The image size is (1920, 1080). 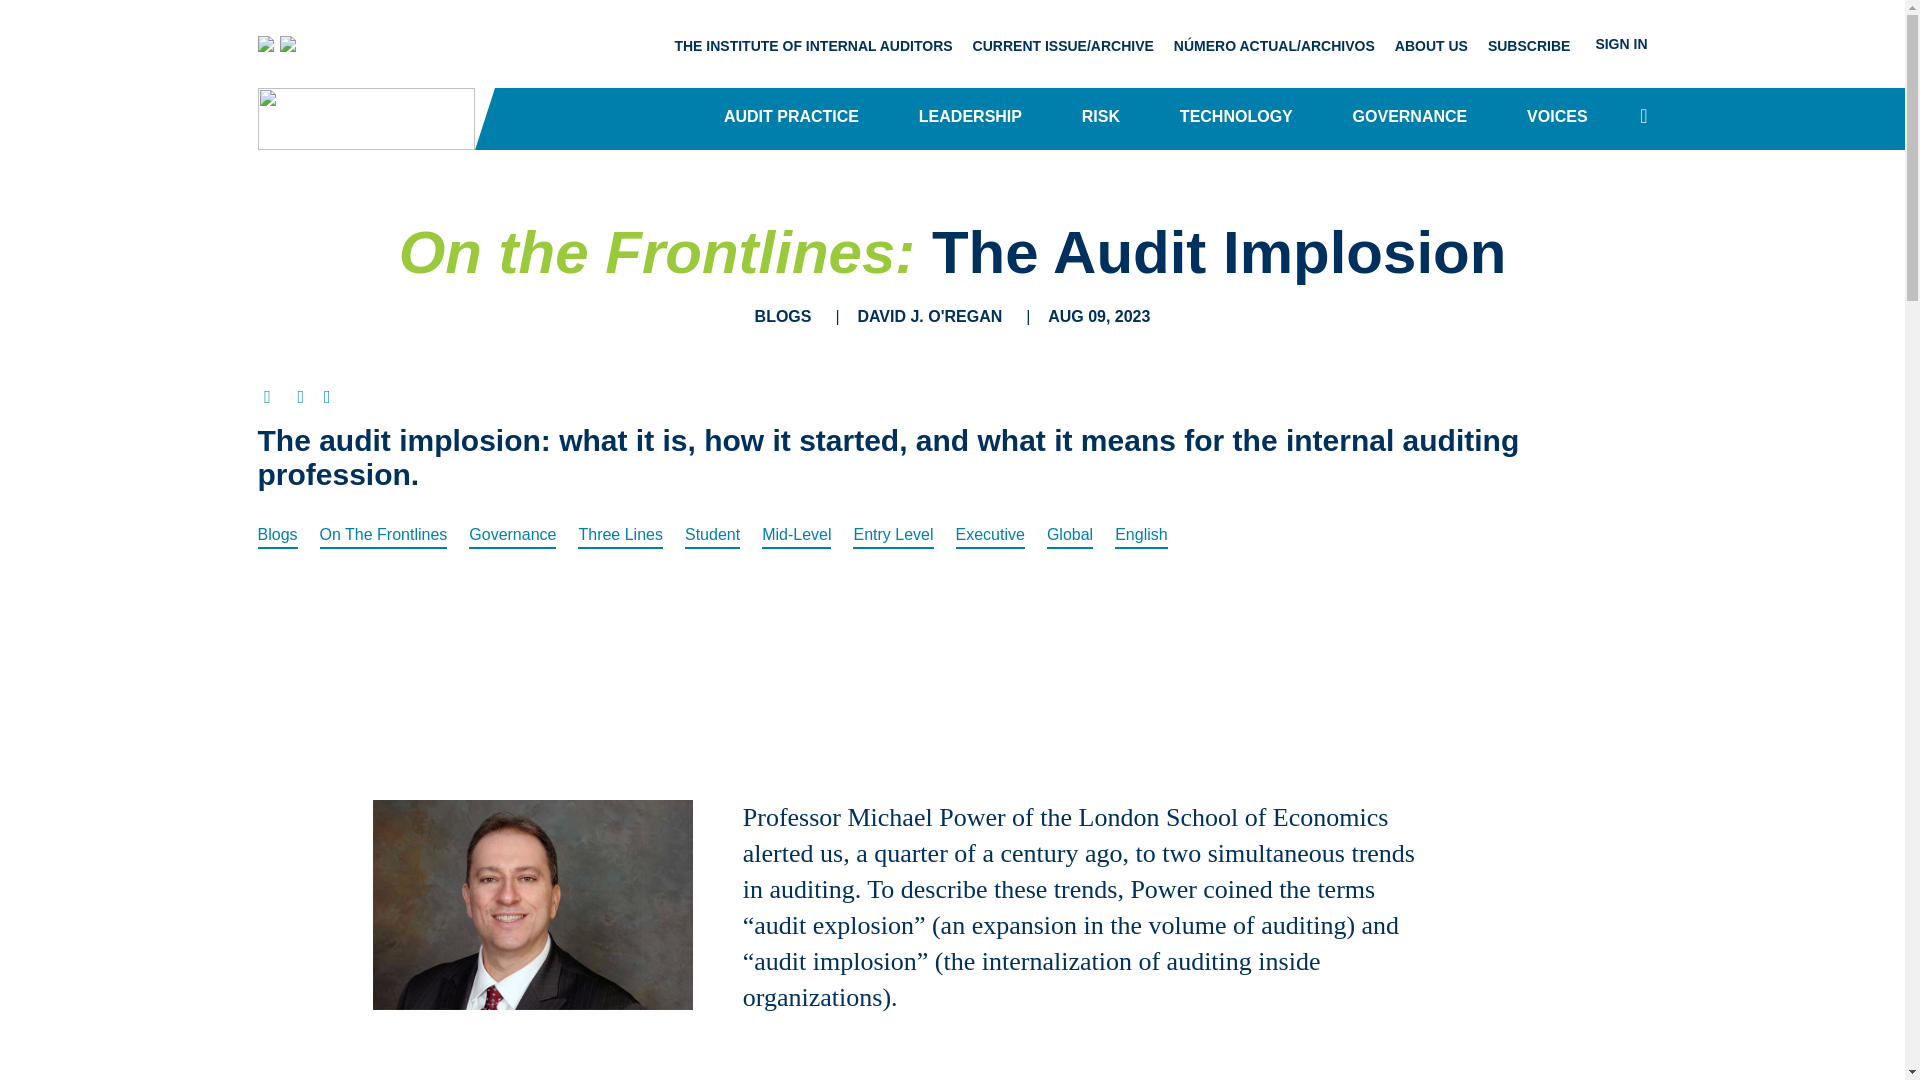 What do you see at coordinates (796, 534) in the screenshot?
I see `Mid-Level` at bounding box center [796, 534].